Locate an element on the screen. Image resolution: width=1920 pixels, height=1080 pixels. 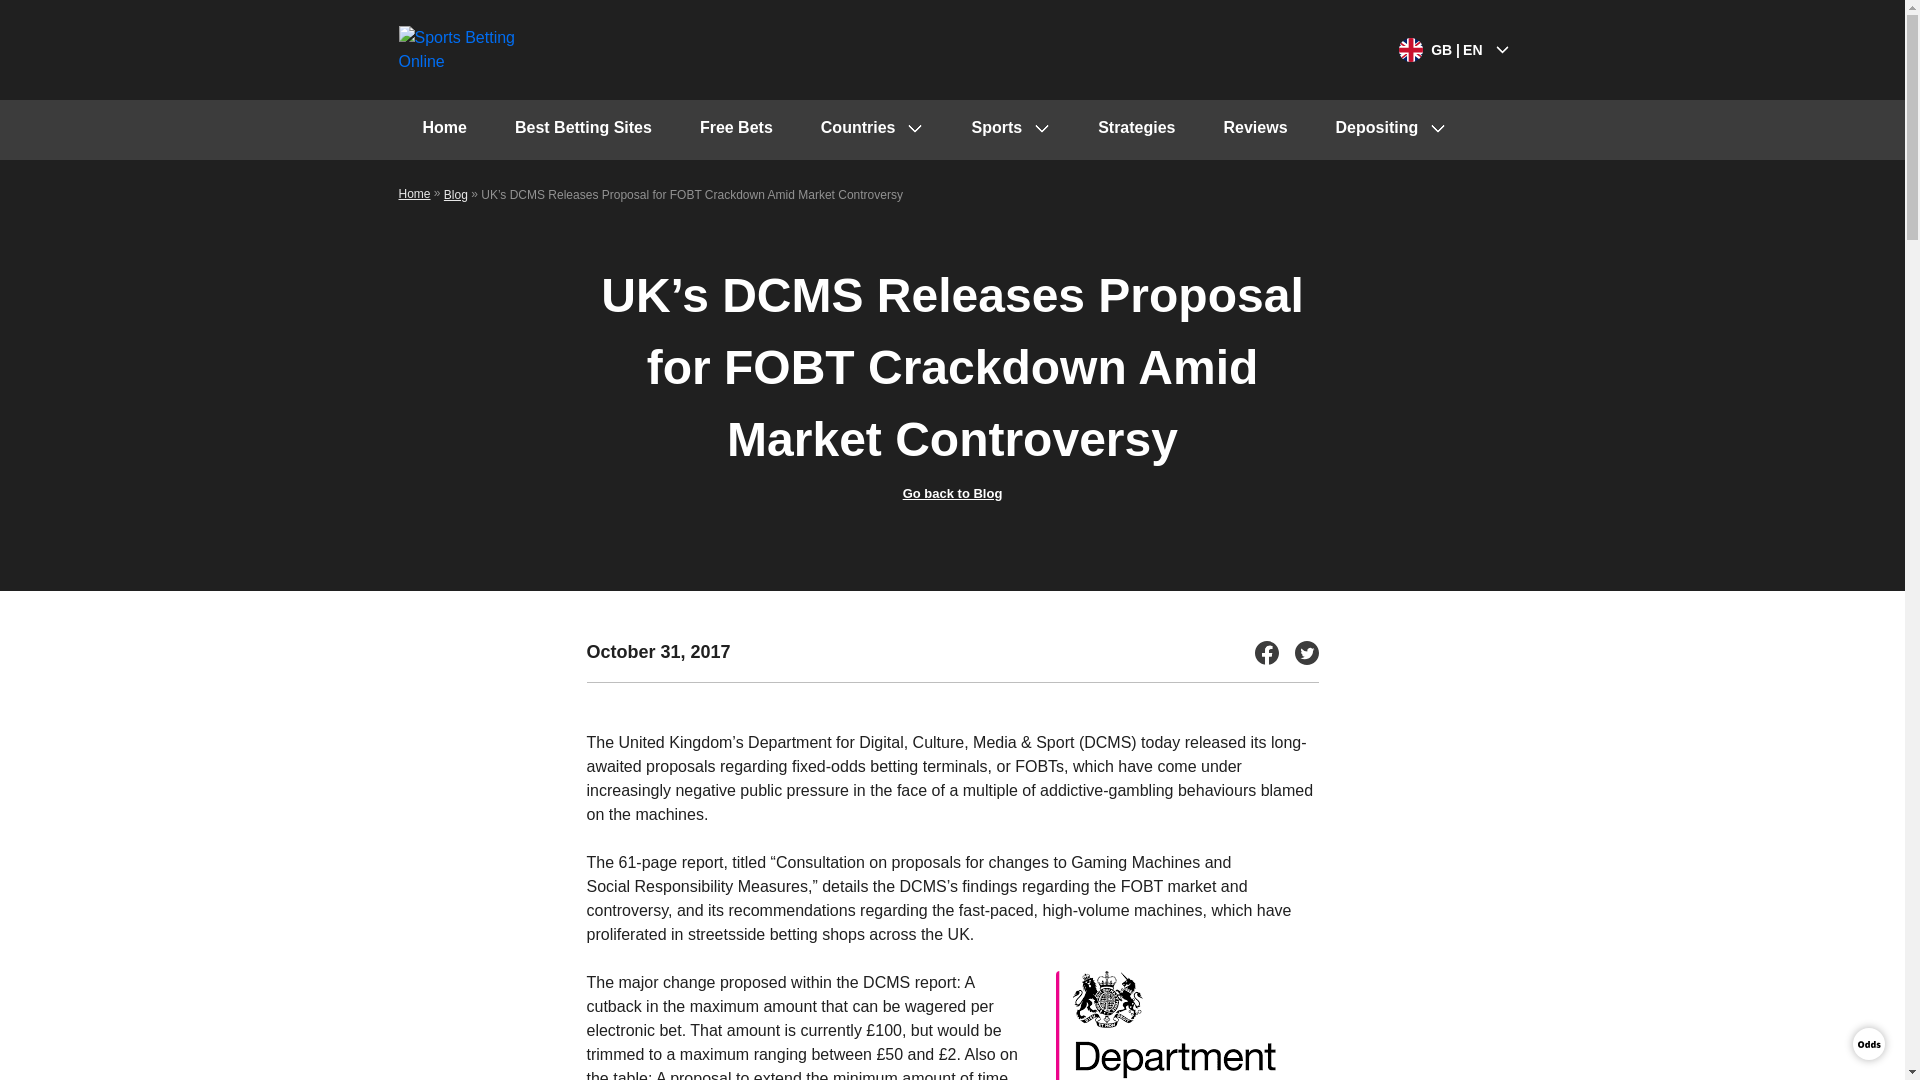
Countries is located at coordinates (872, 130).